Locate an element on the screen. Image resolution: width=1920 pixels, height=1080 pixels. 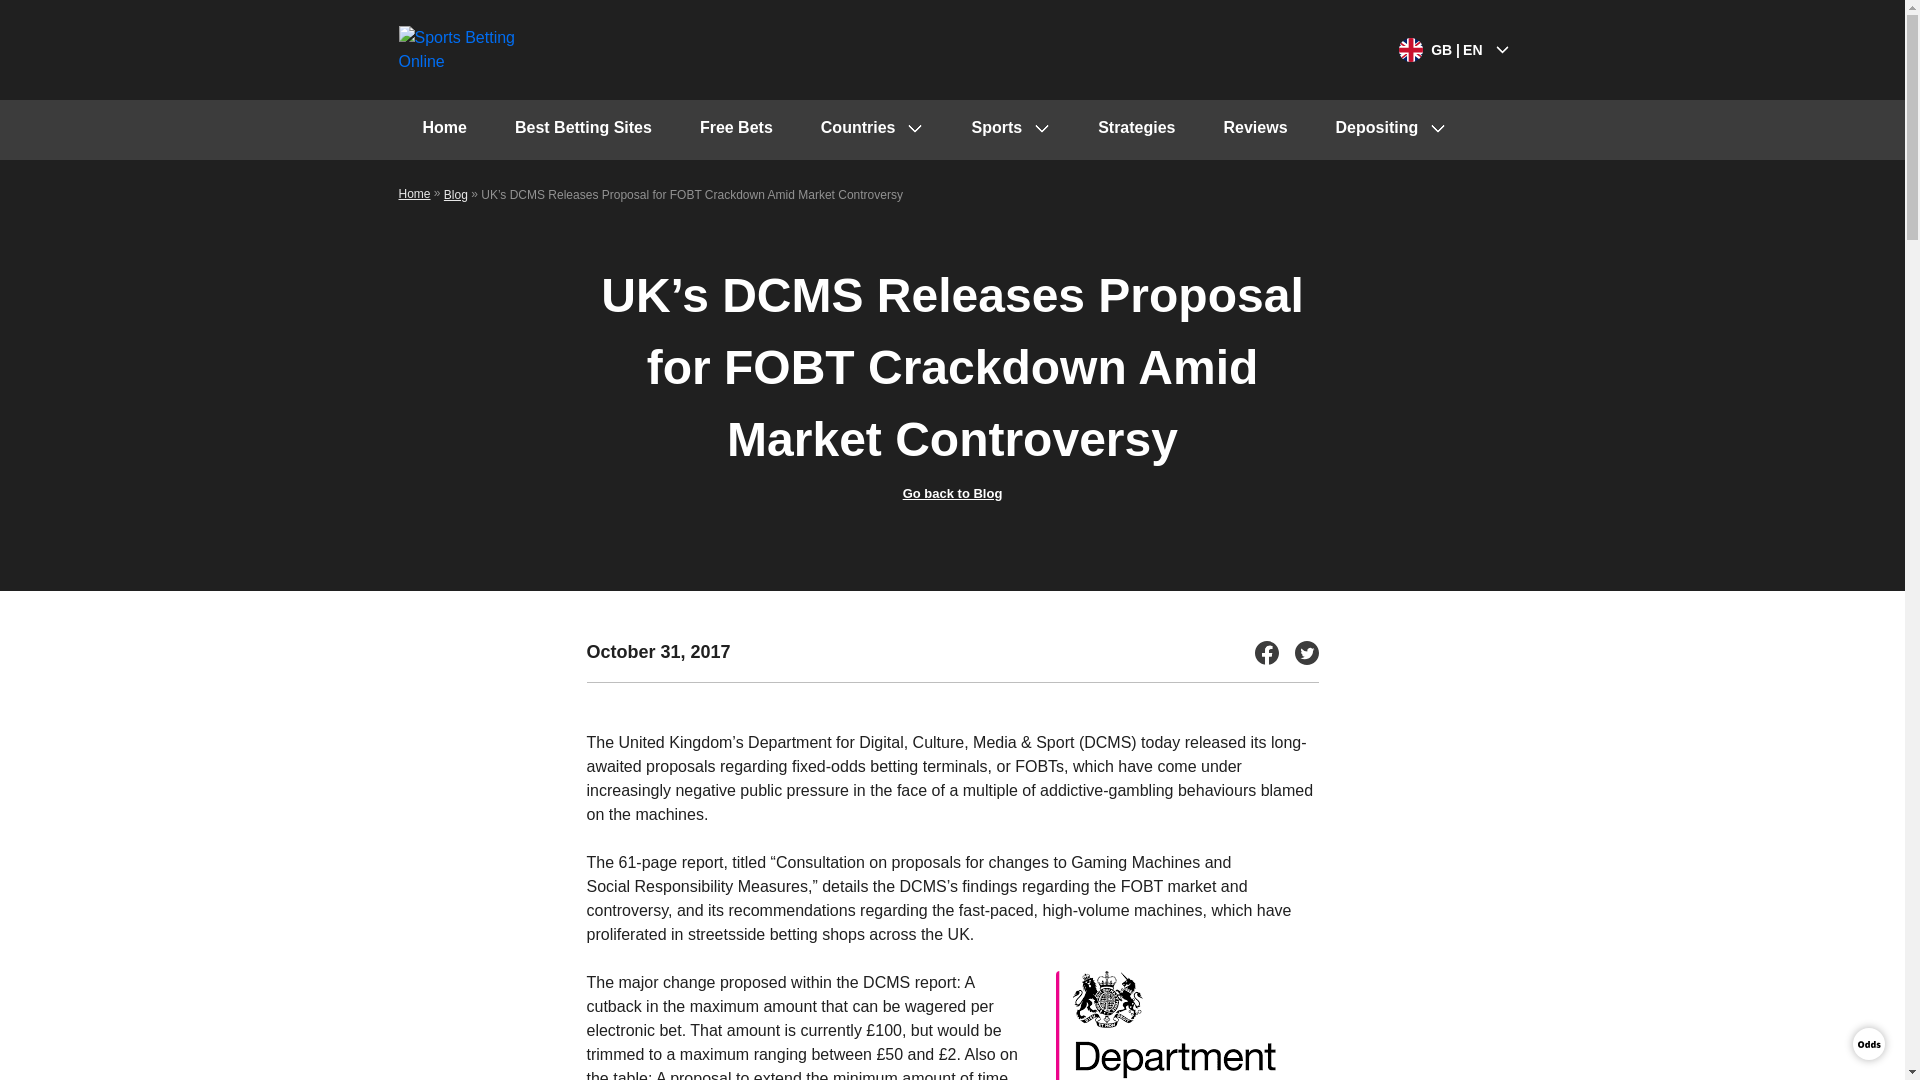
Countries is located at coordinates (872, 130).